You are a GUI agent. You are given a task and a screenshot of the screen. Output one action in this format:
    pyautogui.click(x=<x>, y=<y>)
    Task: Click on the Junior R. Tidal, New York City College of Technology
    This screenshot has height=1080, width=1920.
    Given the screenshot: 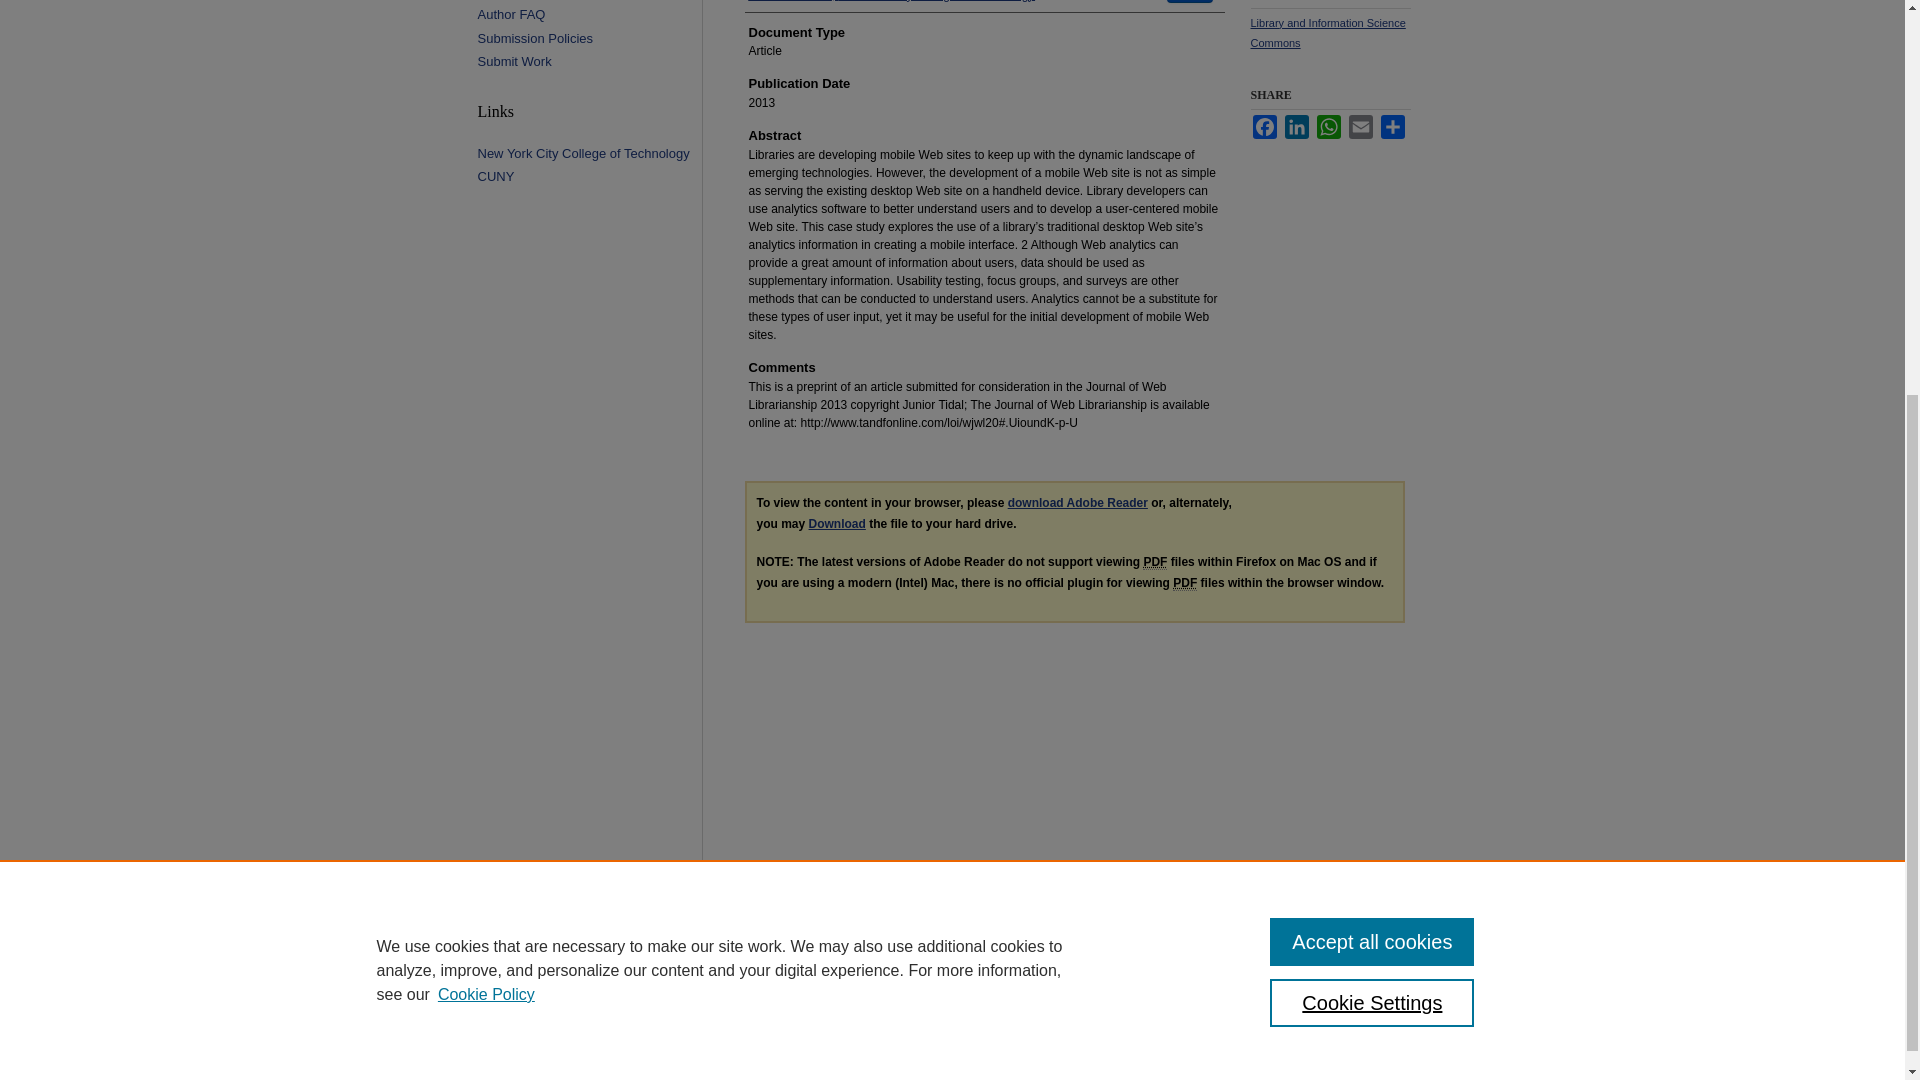 What is the action you would take?
    pyautogui.click(x=891, y=2)
    